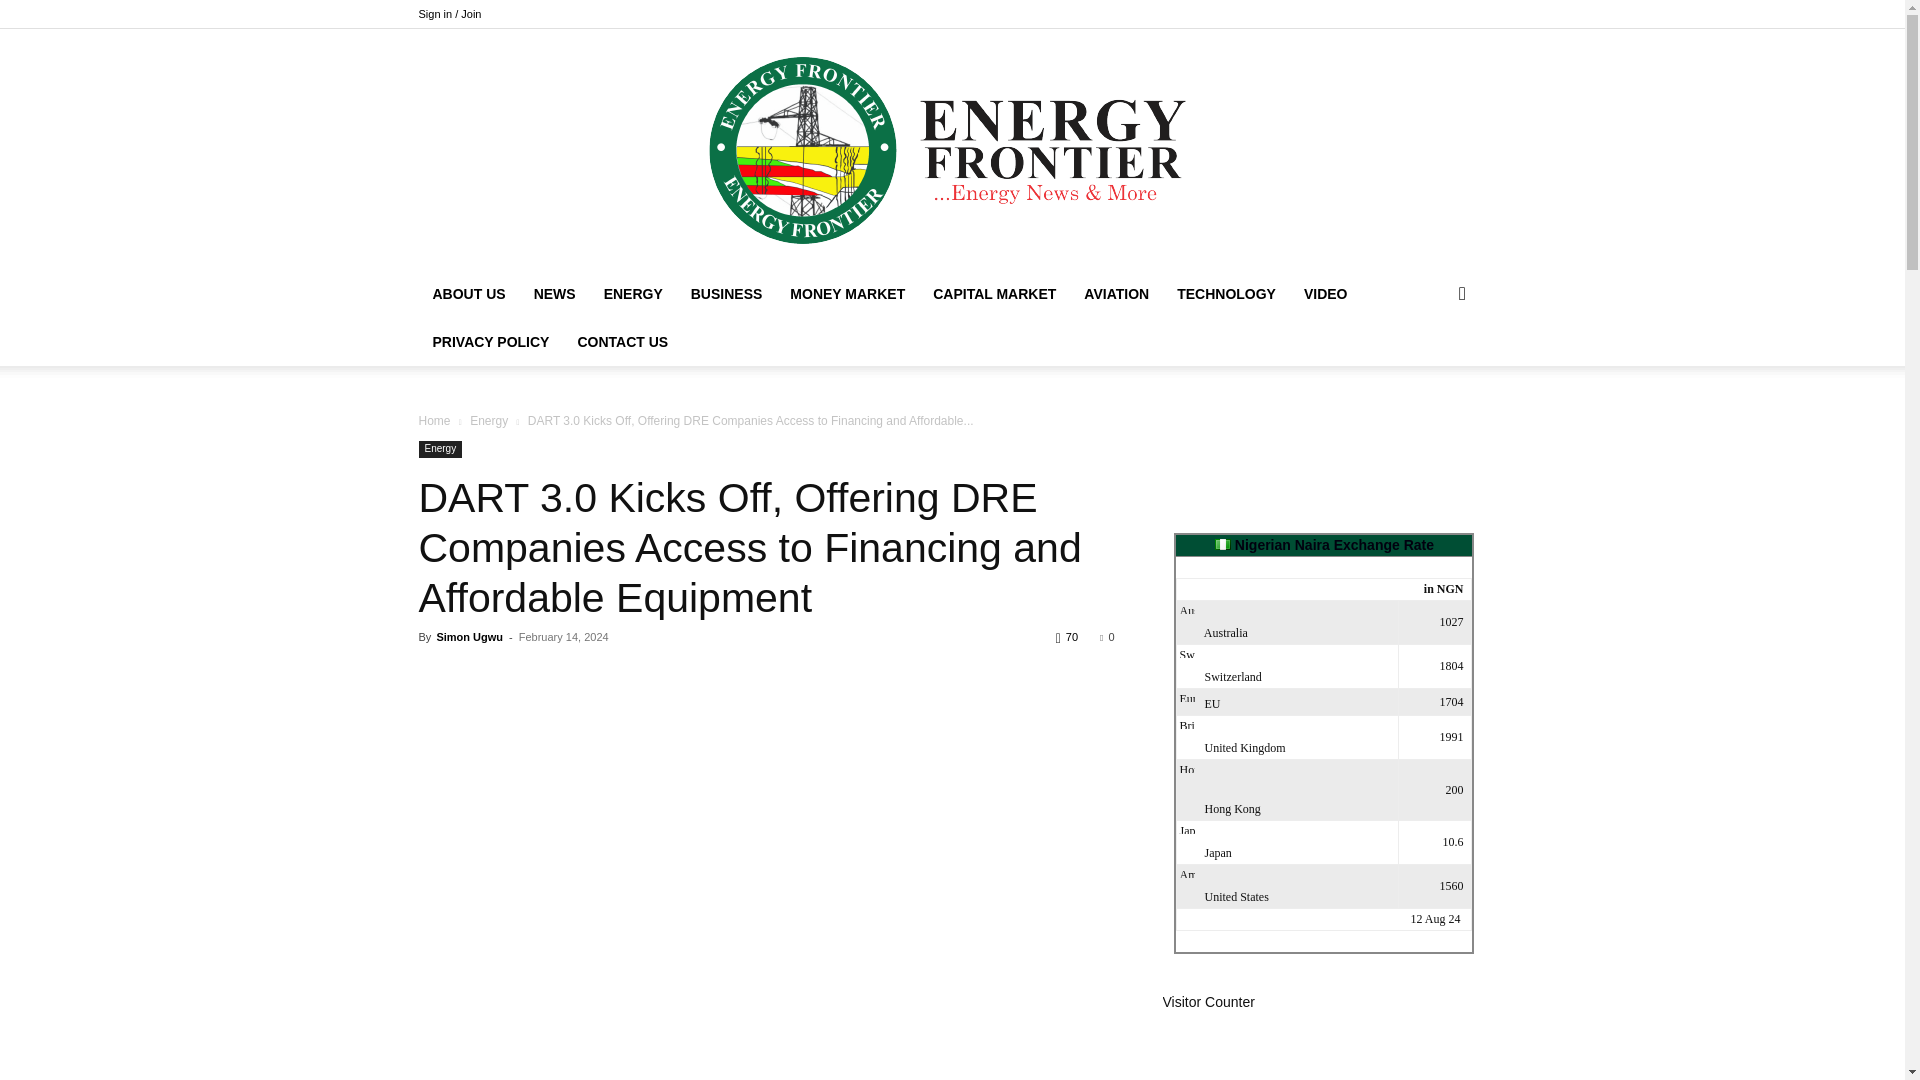 The width and height of the screenshot is (1920, 1080). I want to click on TECHNOLOGY, so click(1226, 294).